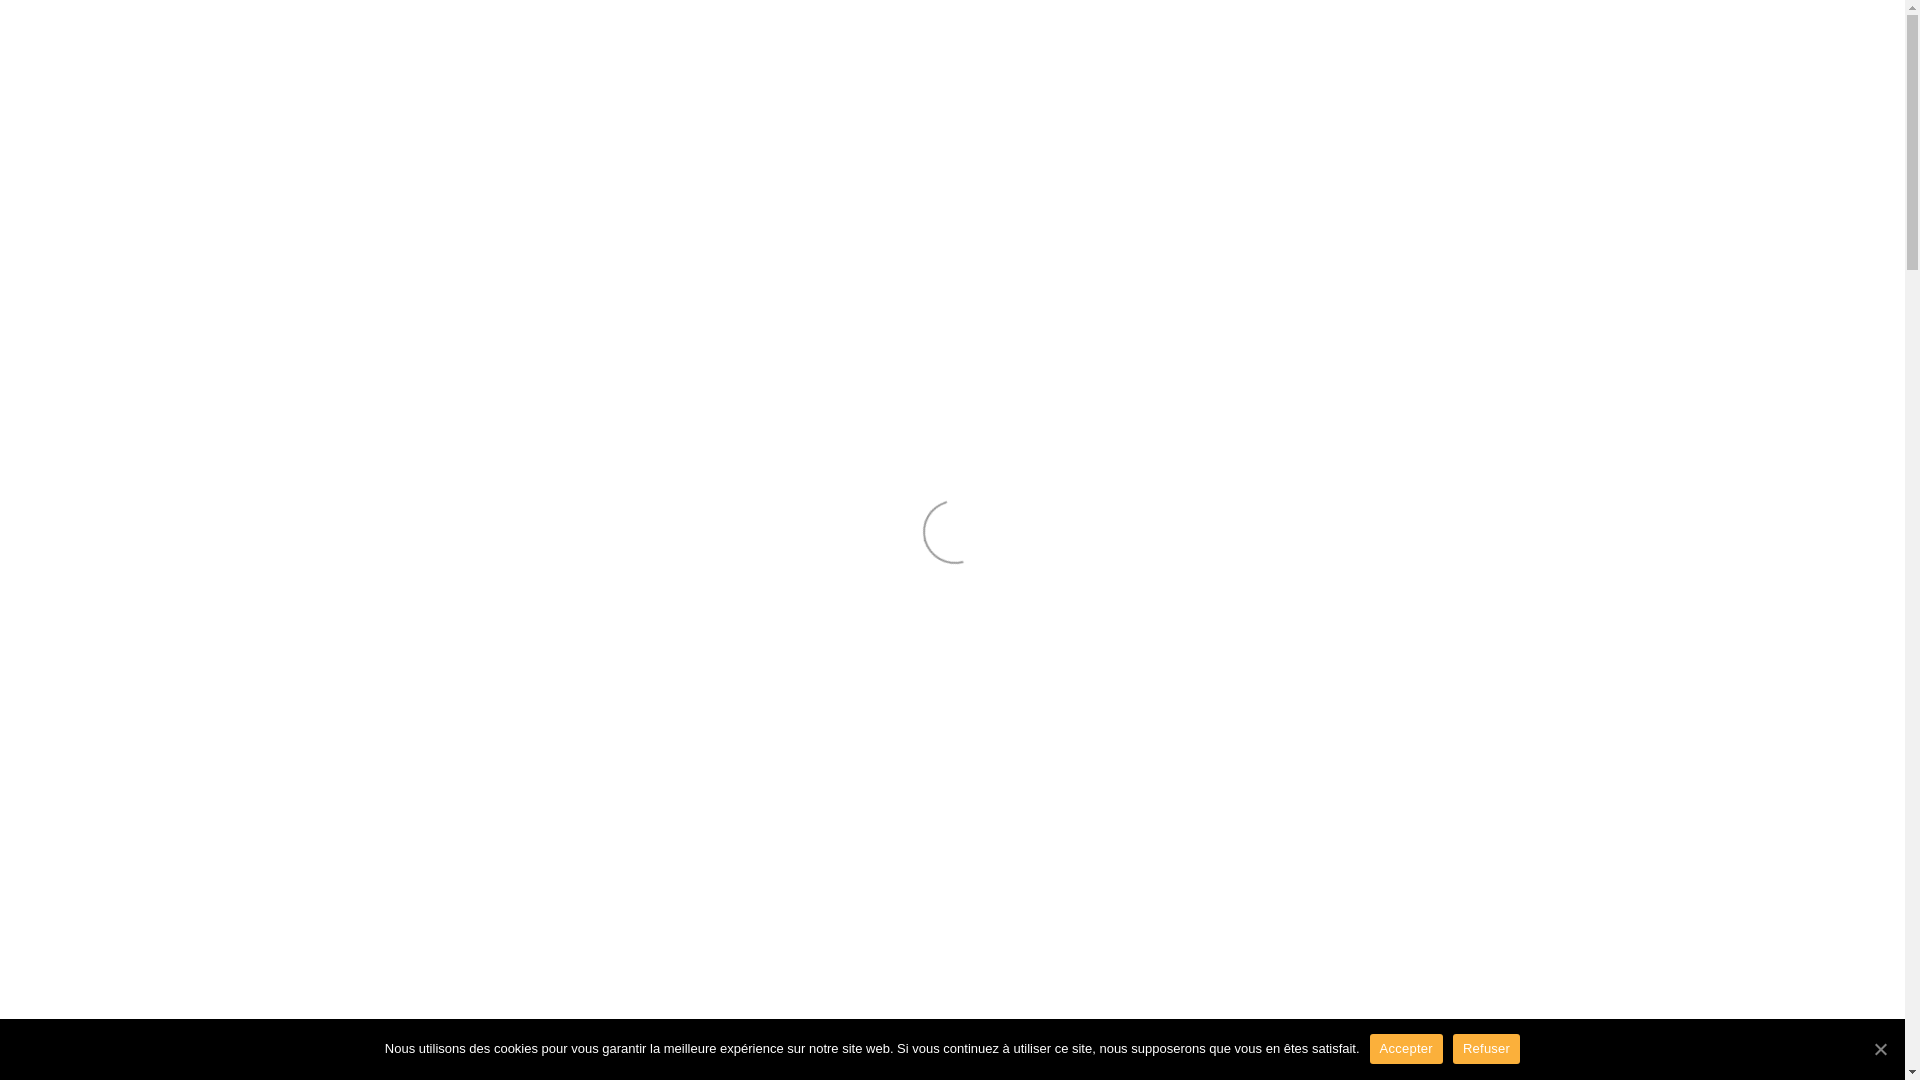  What do you see at coordinates (1852, 40) in the screenshot?
I see `E-mail` at bounding box center [1852, 40].